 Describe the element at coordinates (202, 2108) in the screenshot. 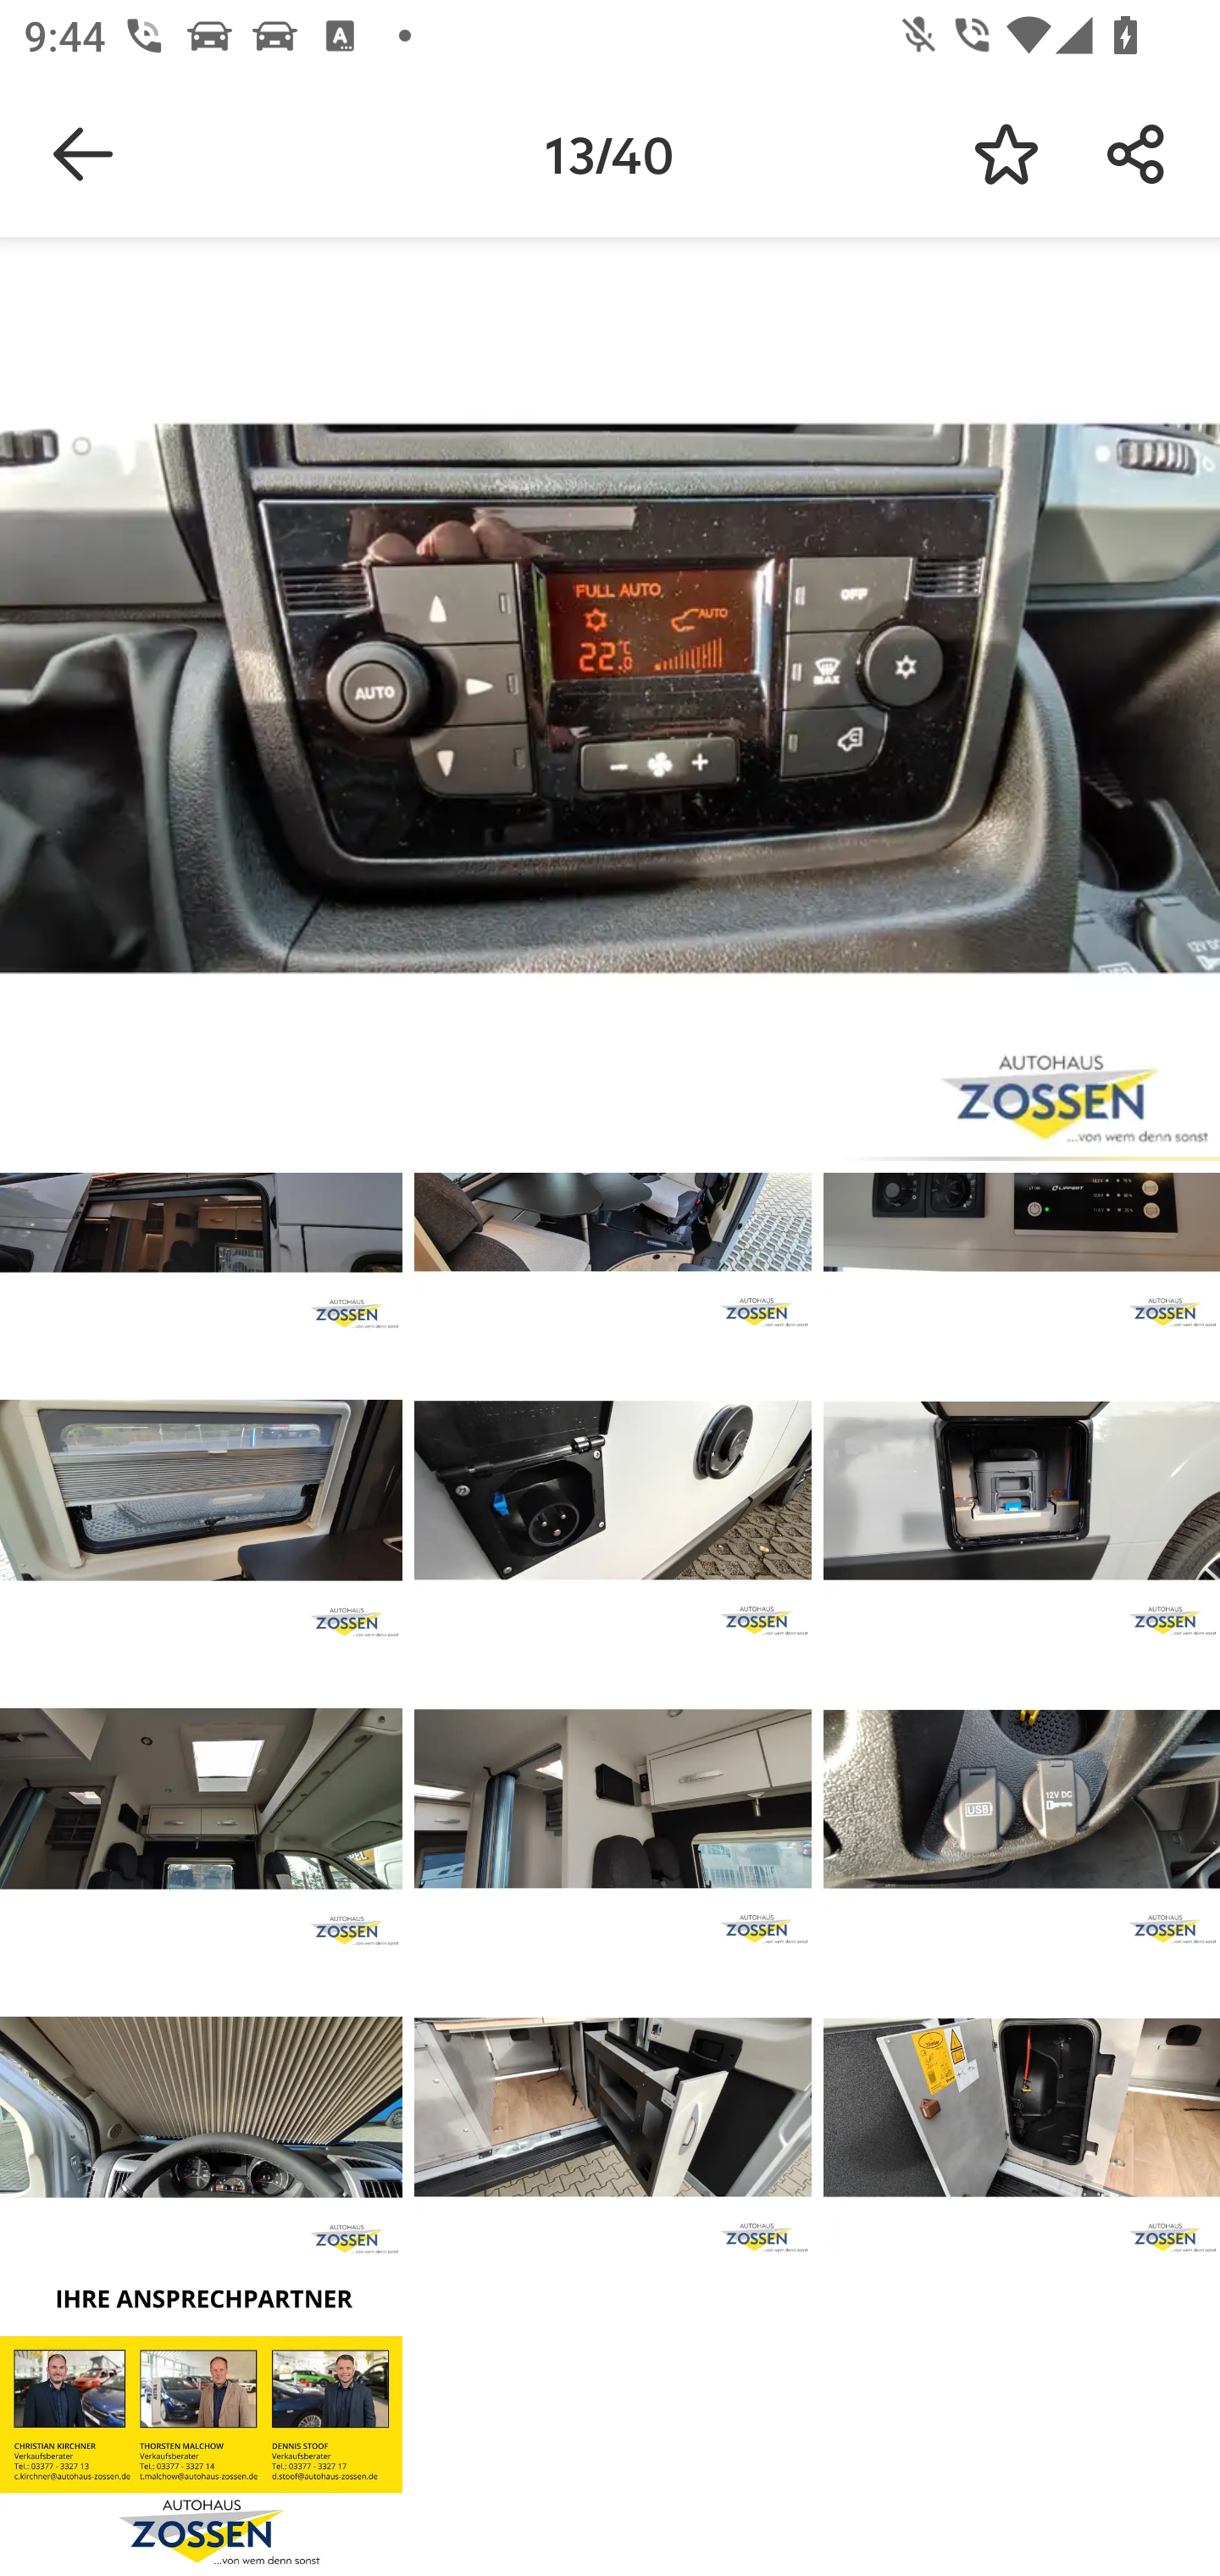

I see `image` at that location.